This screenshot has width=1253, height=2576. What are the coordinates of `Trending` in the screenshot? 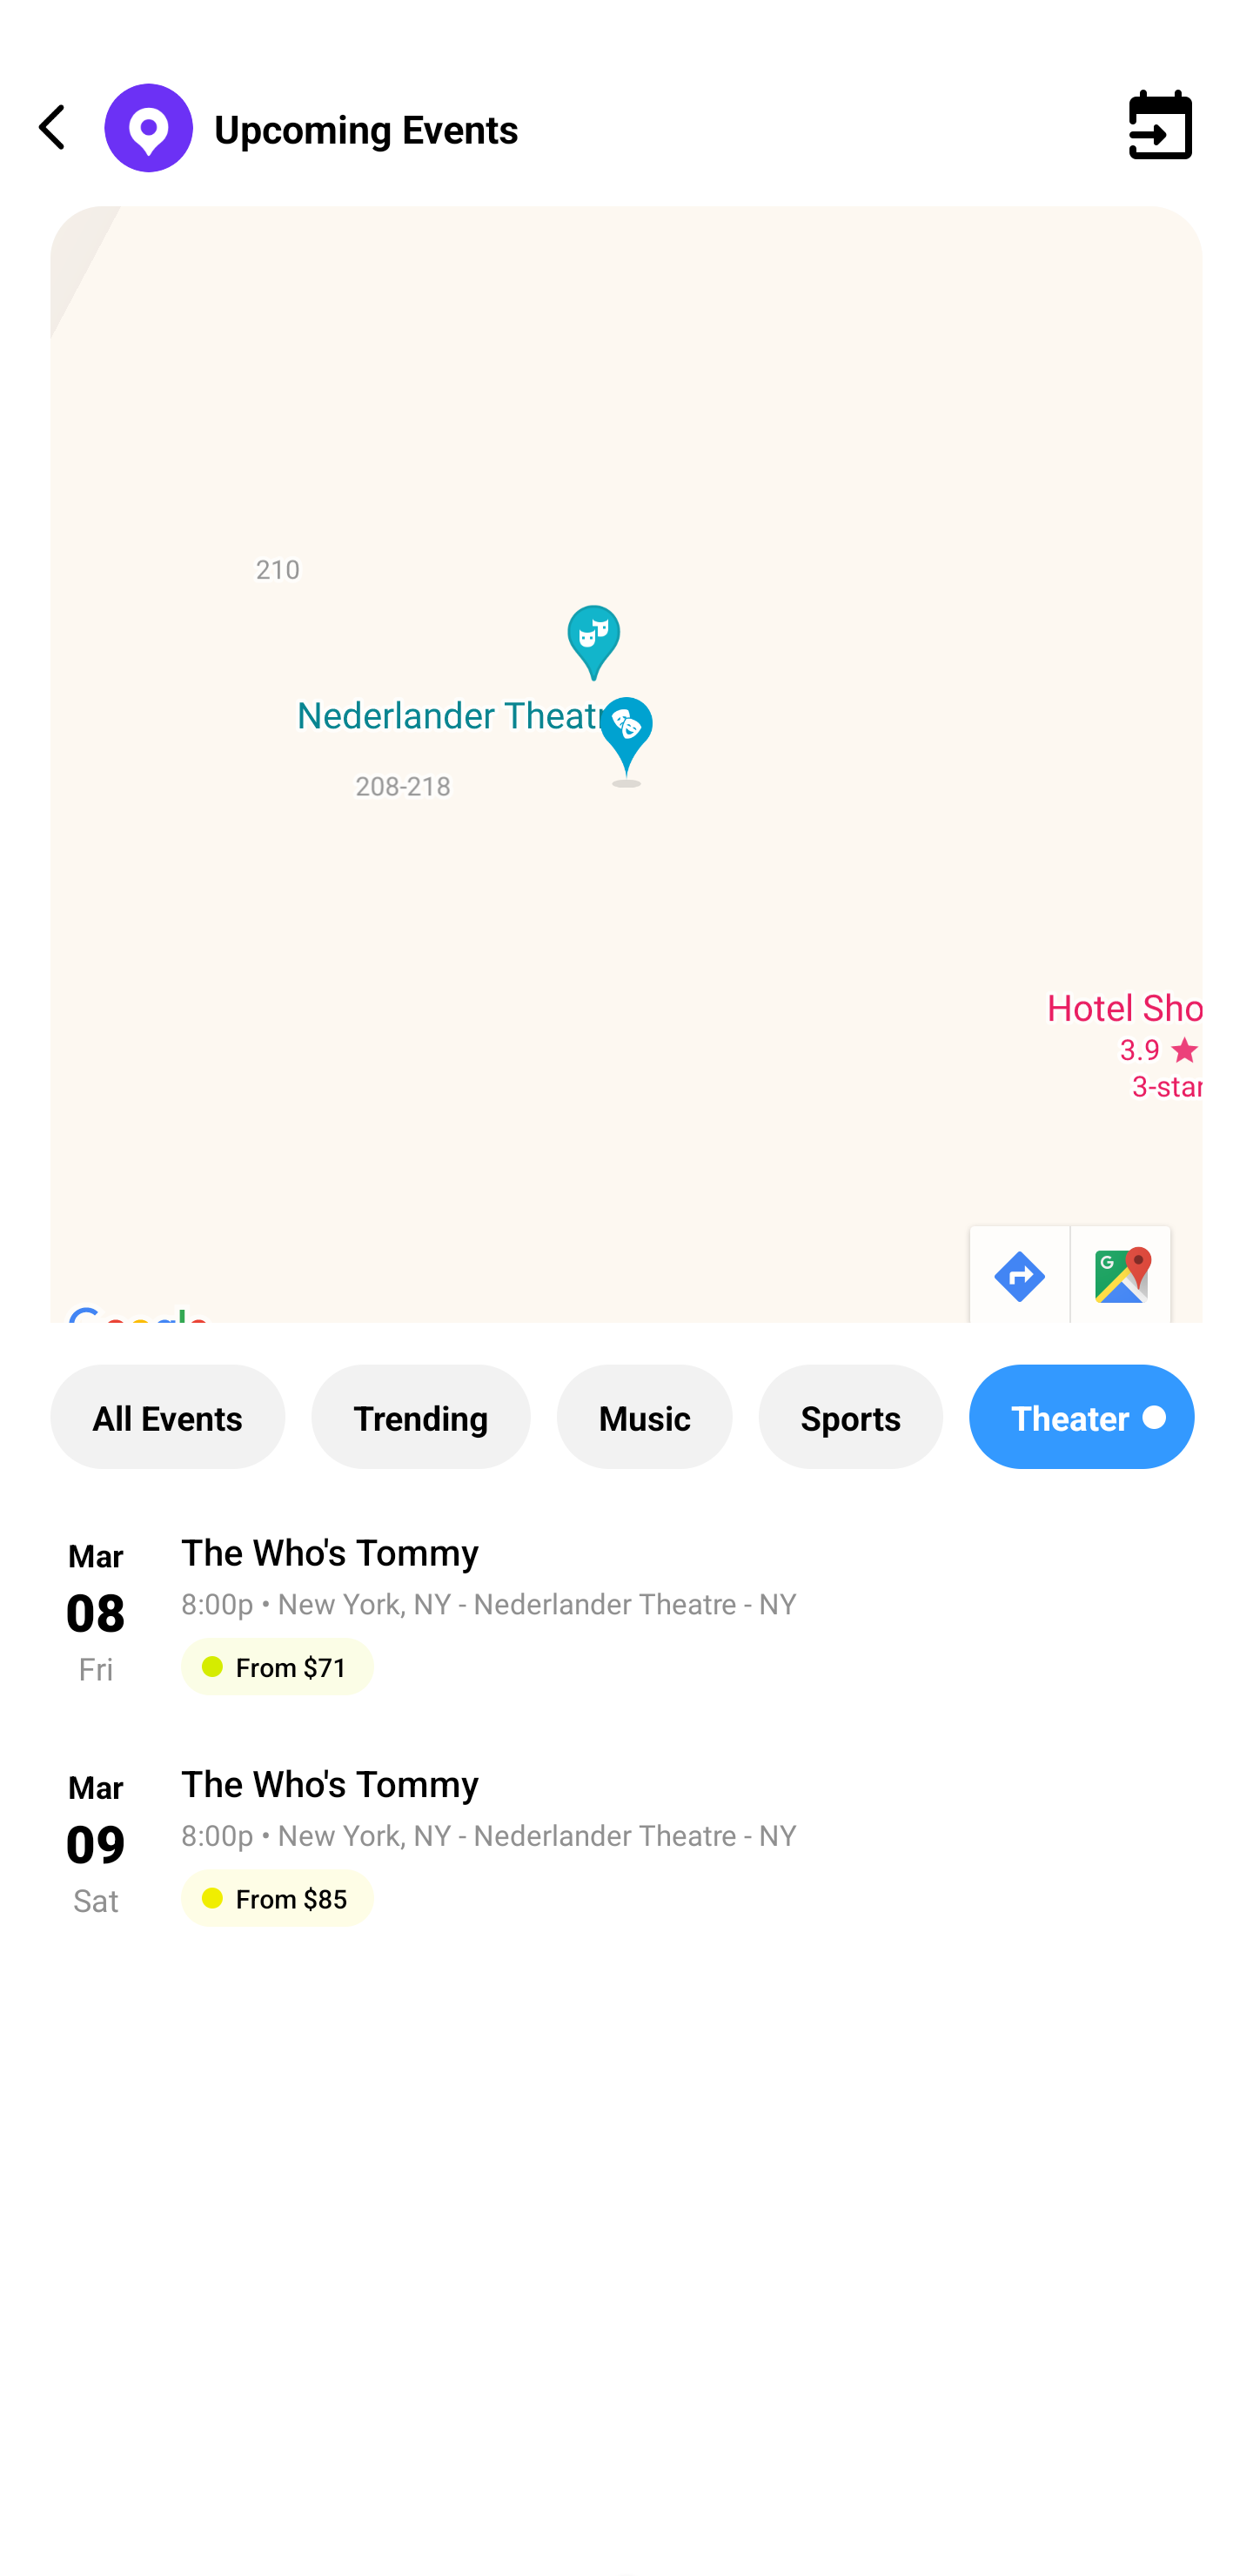 It's located at (421, 1417).